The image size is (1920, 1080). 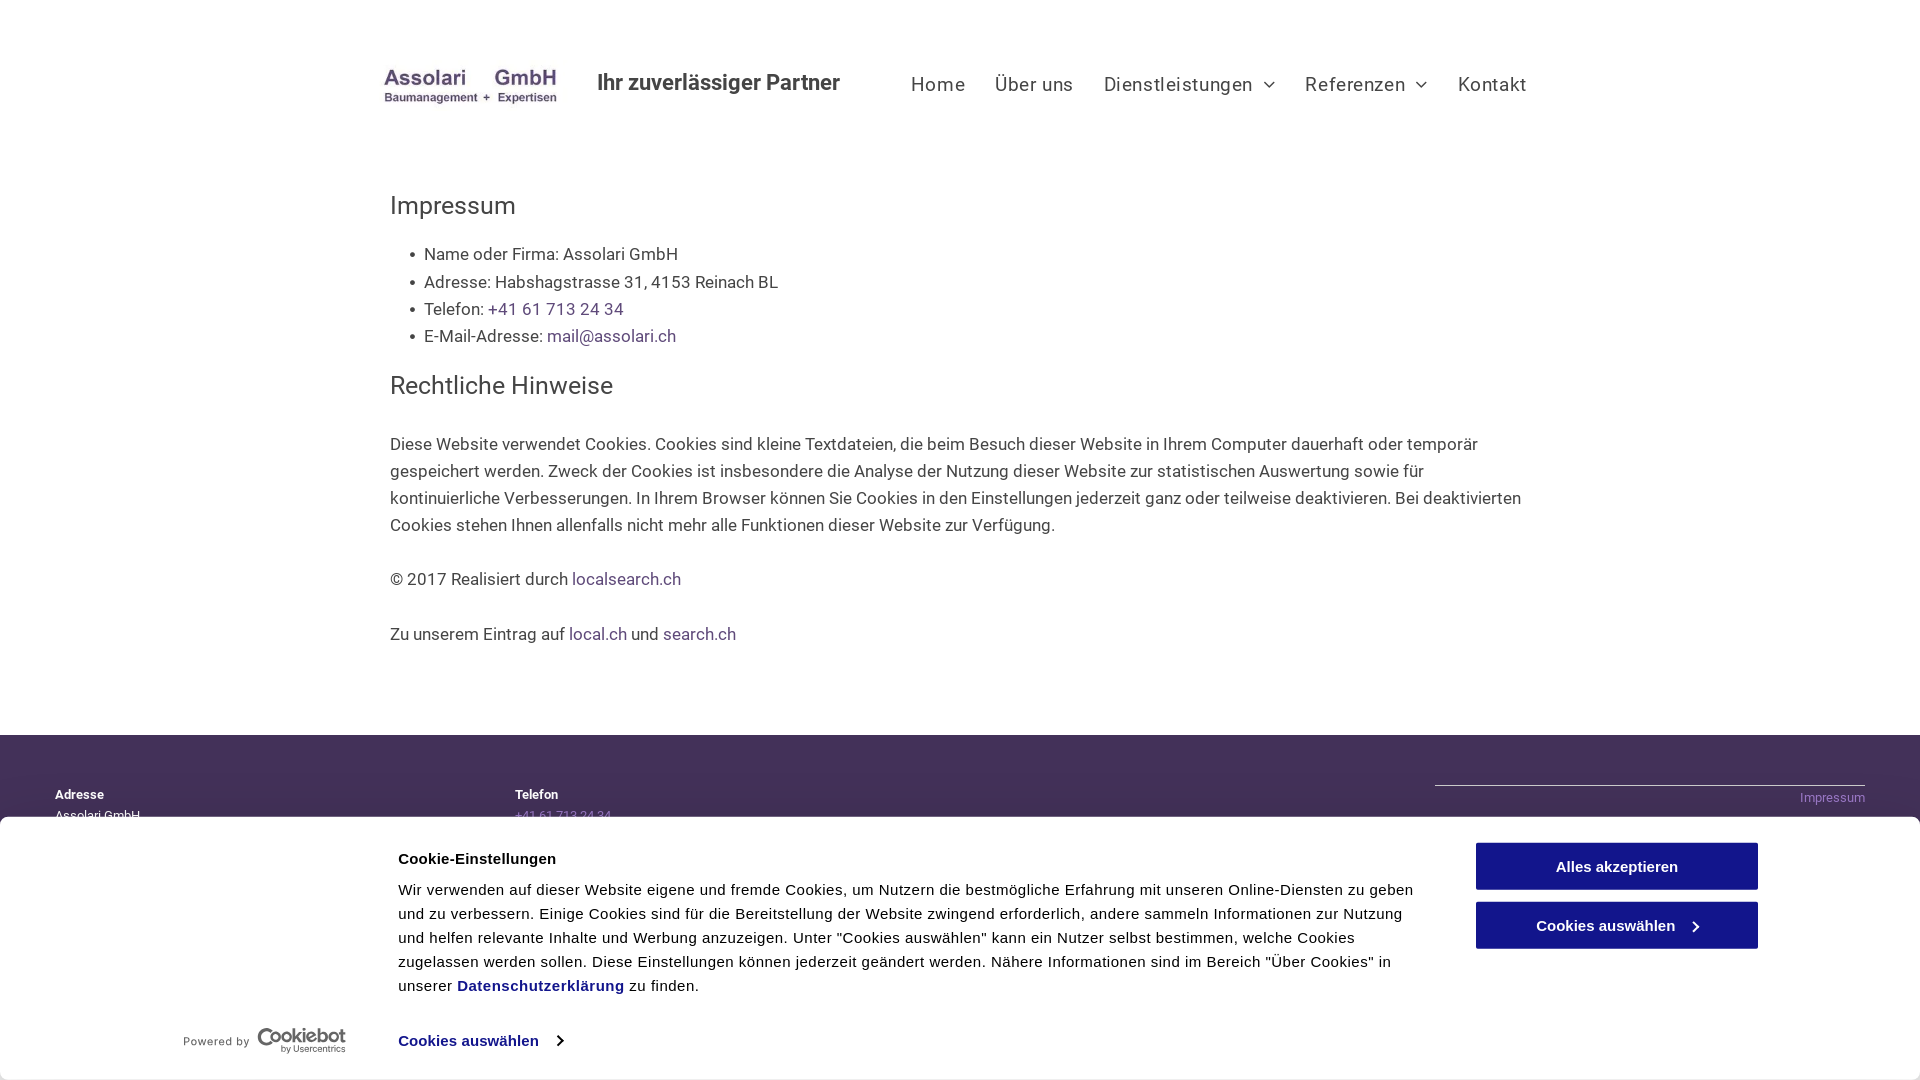 What do you see at coordinates (598, 634) in the screenshot?
I see `local.ch` at bounding box center [598, 634].